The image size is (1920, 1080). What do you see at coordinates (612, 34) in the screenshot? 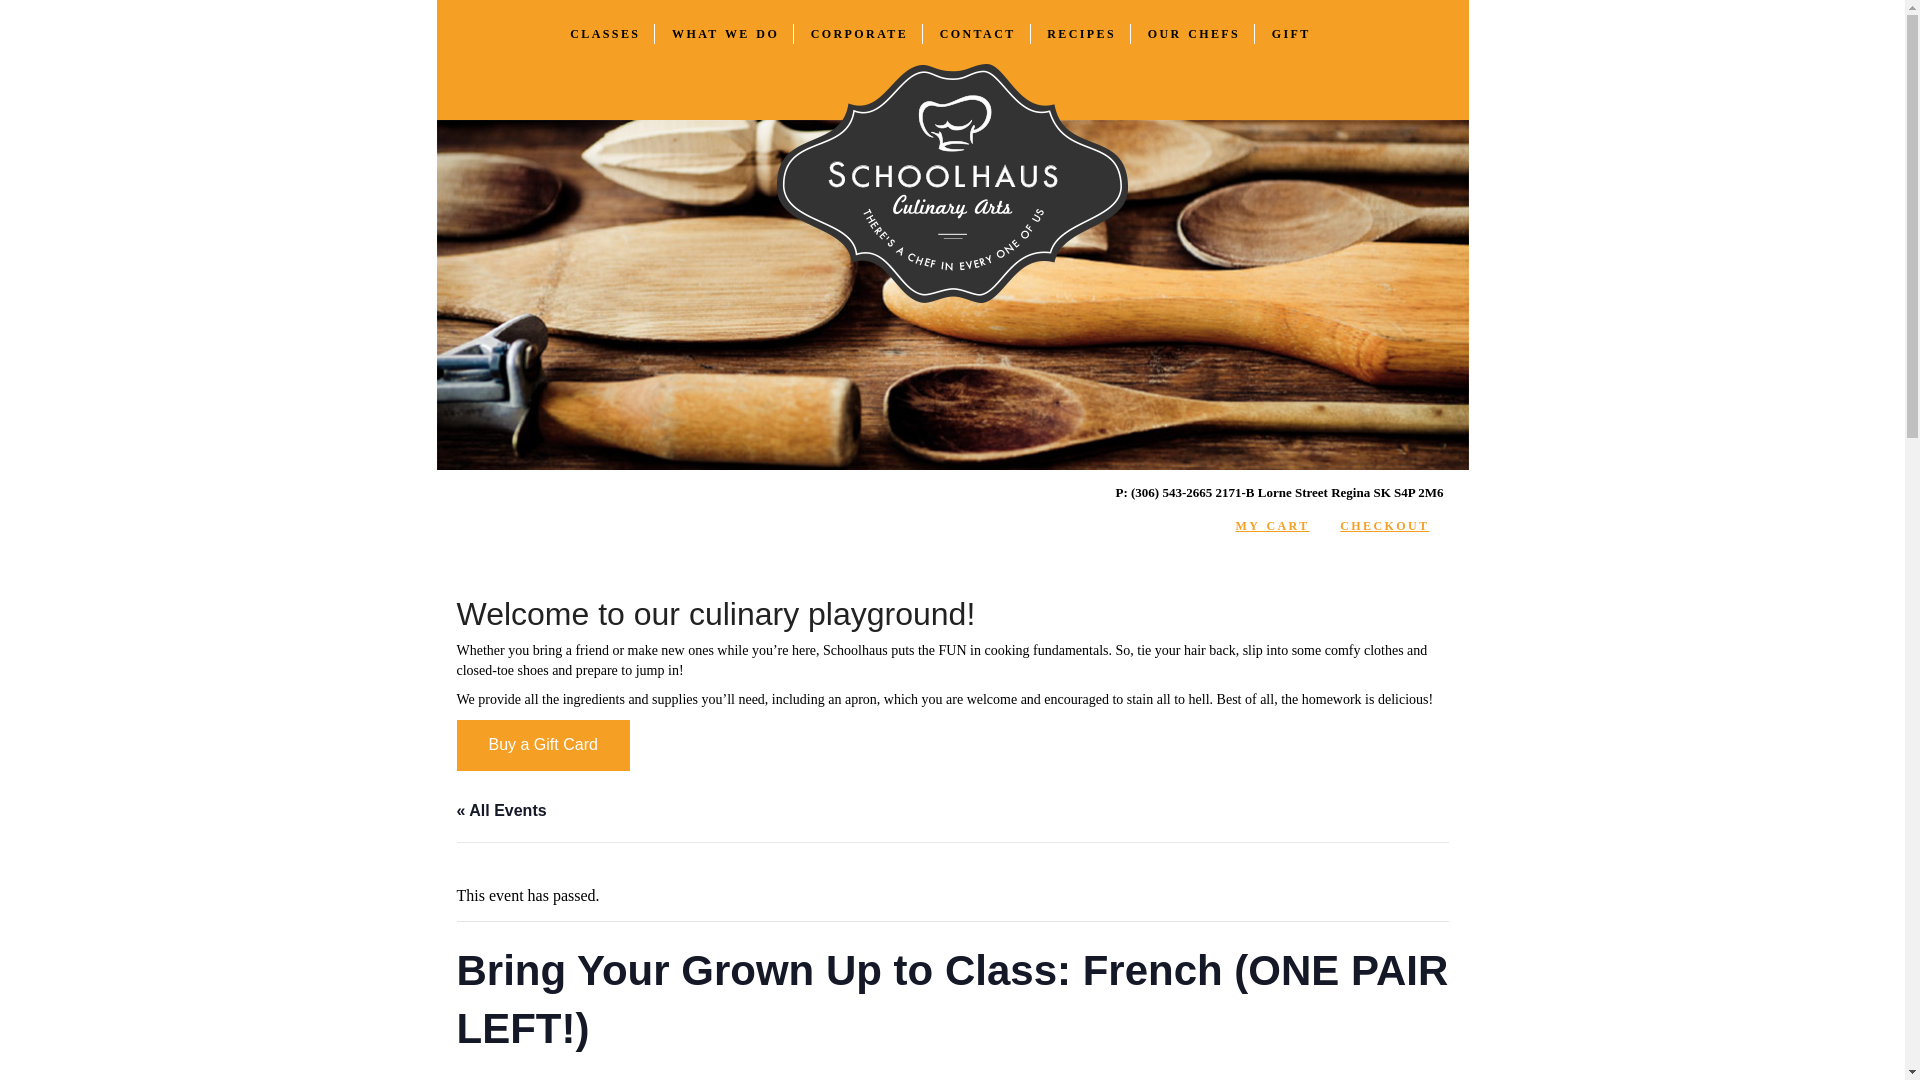
I see `CLASSES` at bounding box center [612, 34].